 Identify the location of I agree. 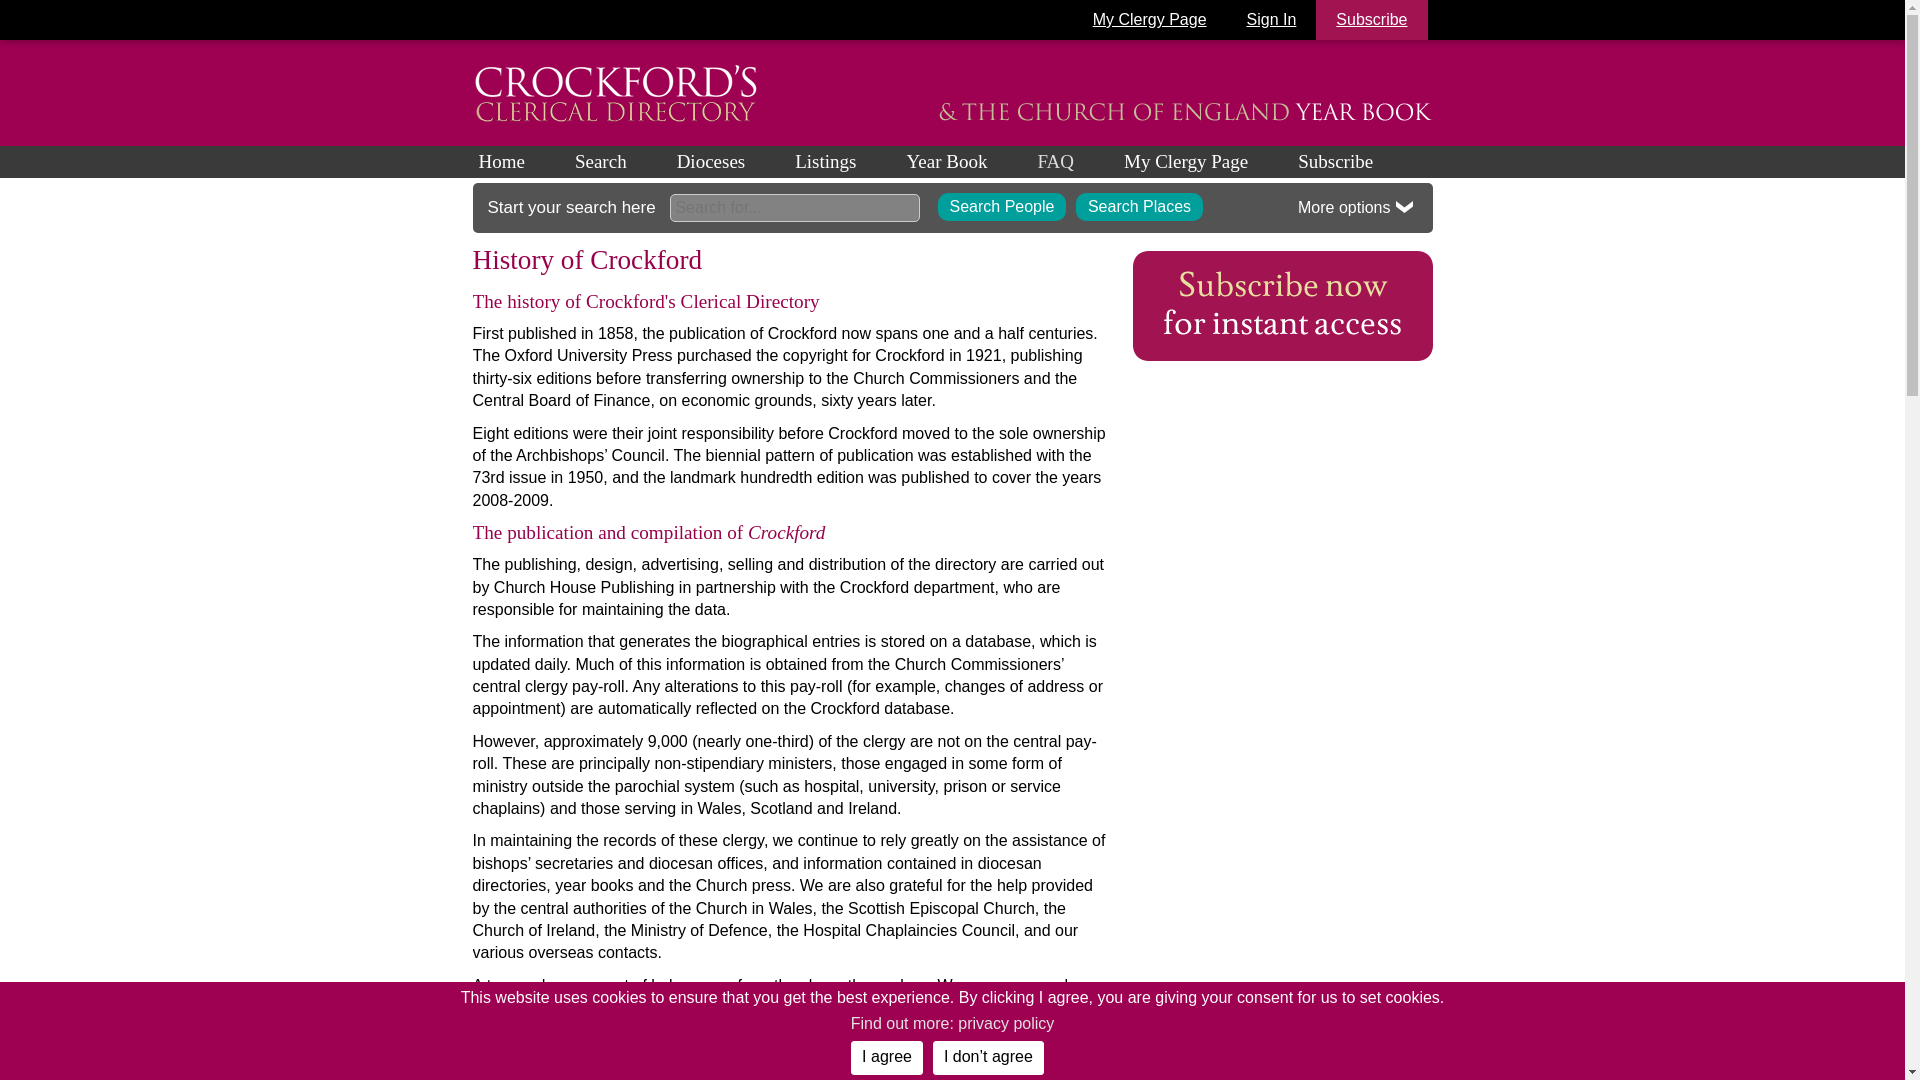
(886, 1058).